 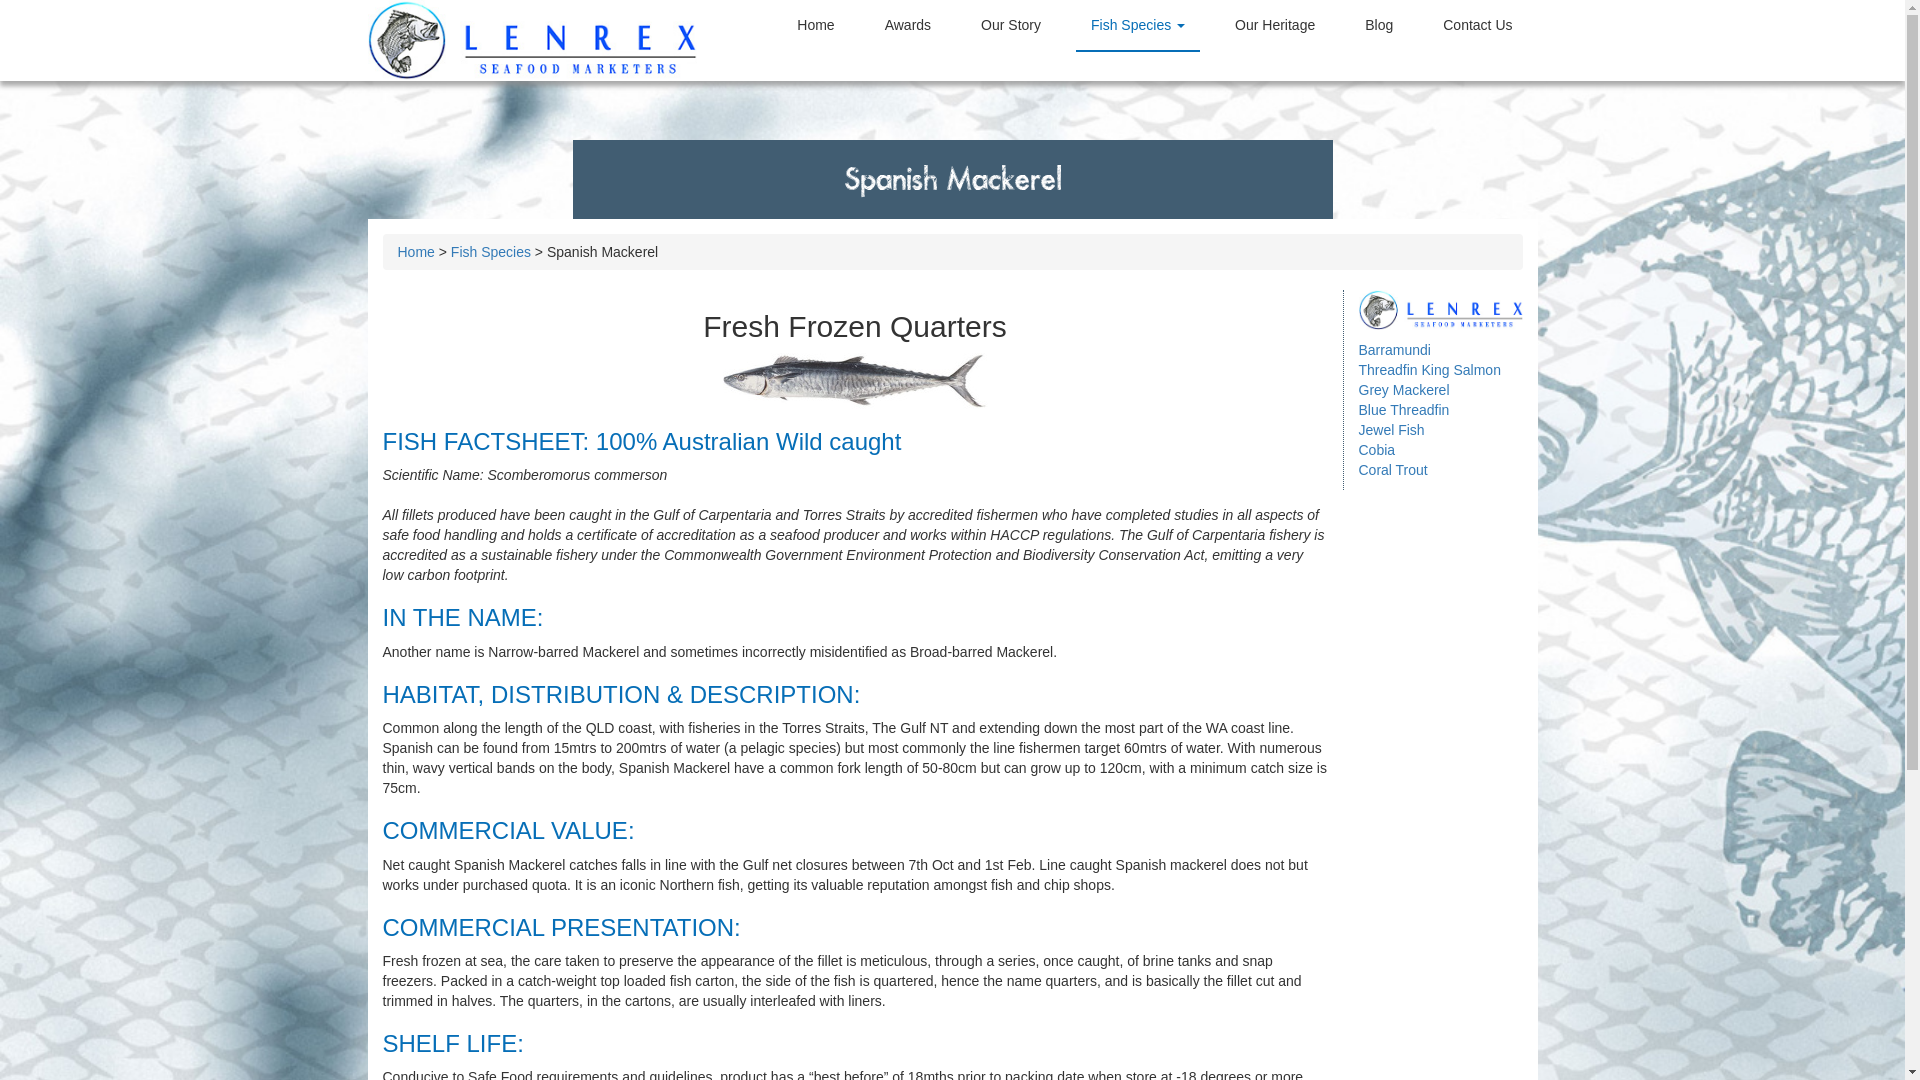 What do you see at coordinates (1404, 390) in the screenshot?
I see `Grey Mackerel` at bounding box center [1404, 390].